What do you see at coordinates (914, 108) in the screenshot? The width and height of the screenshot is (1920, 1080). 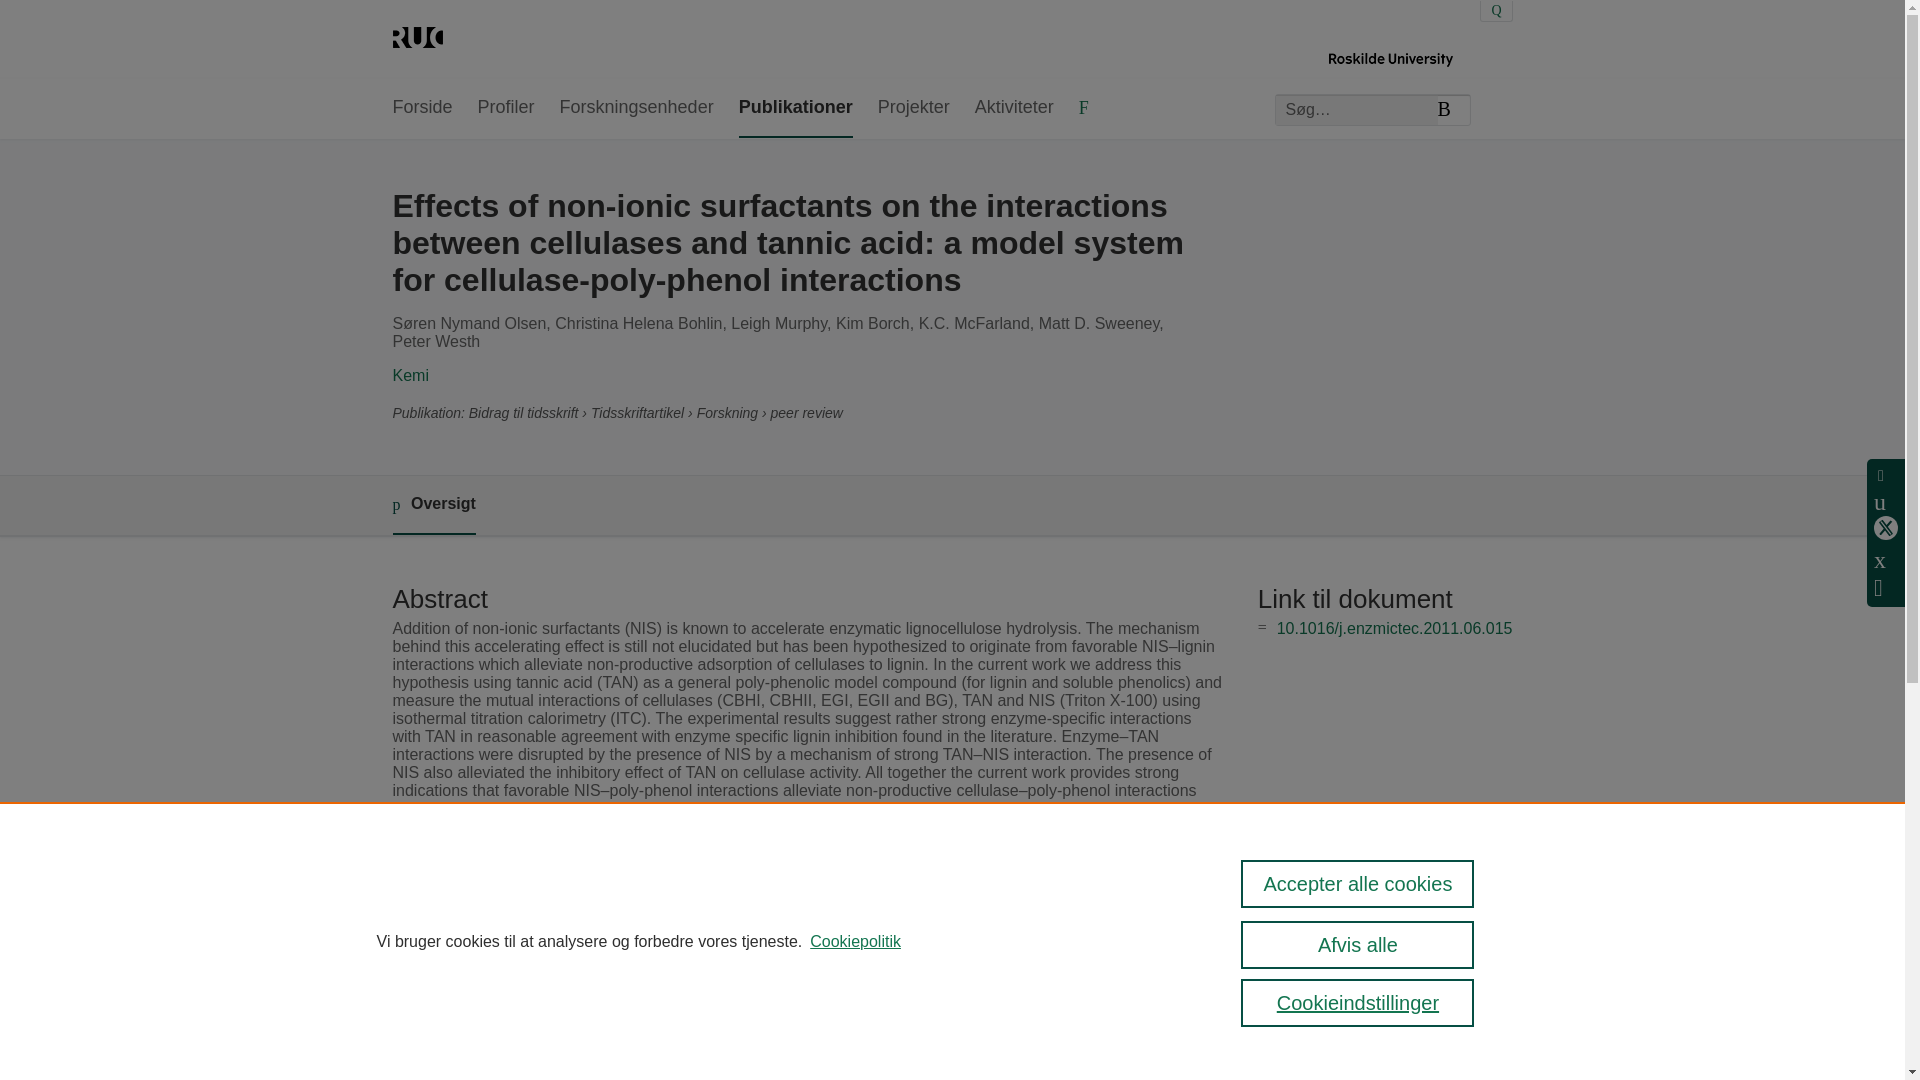 I see `Projekter` at bounding box center [914, 108].